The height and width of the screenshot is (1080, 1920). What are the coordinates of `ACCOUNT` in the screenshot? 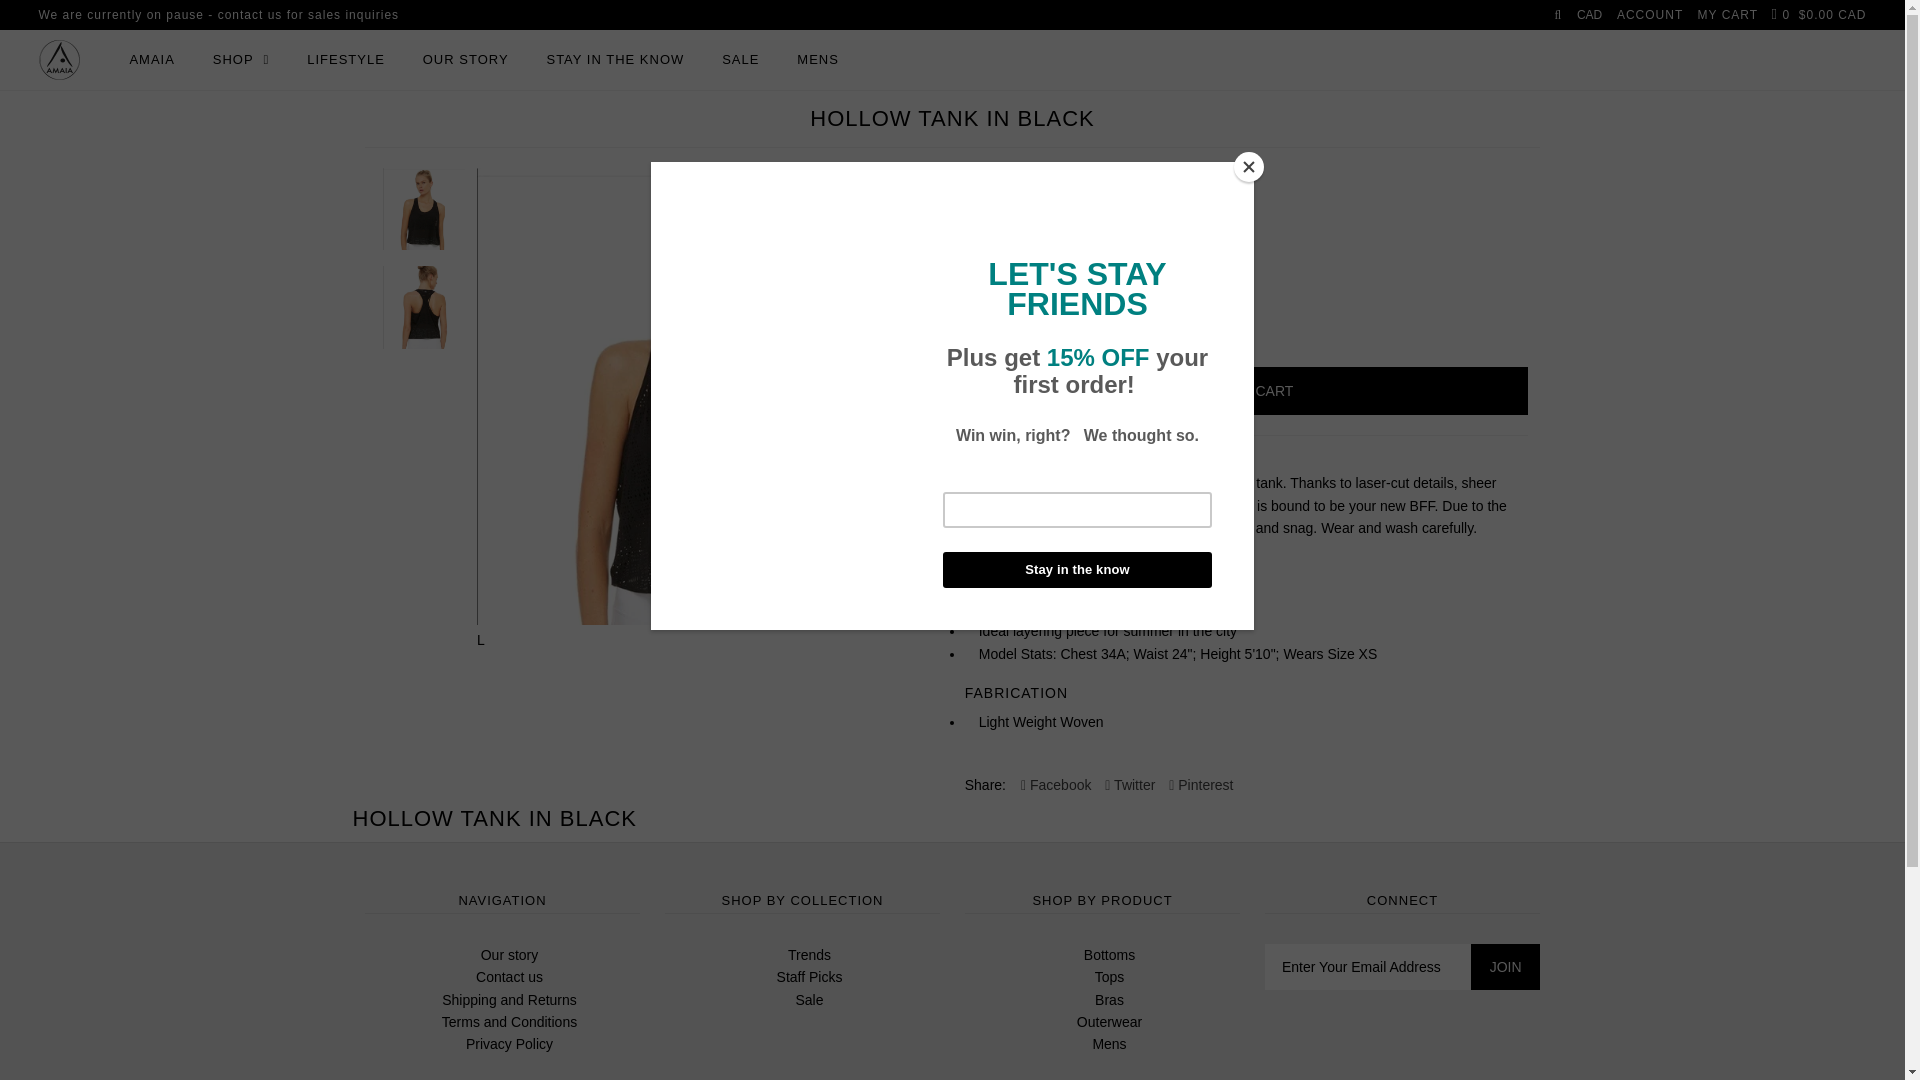 It's located at (1650, 15).